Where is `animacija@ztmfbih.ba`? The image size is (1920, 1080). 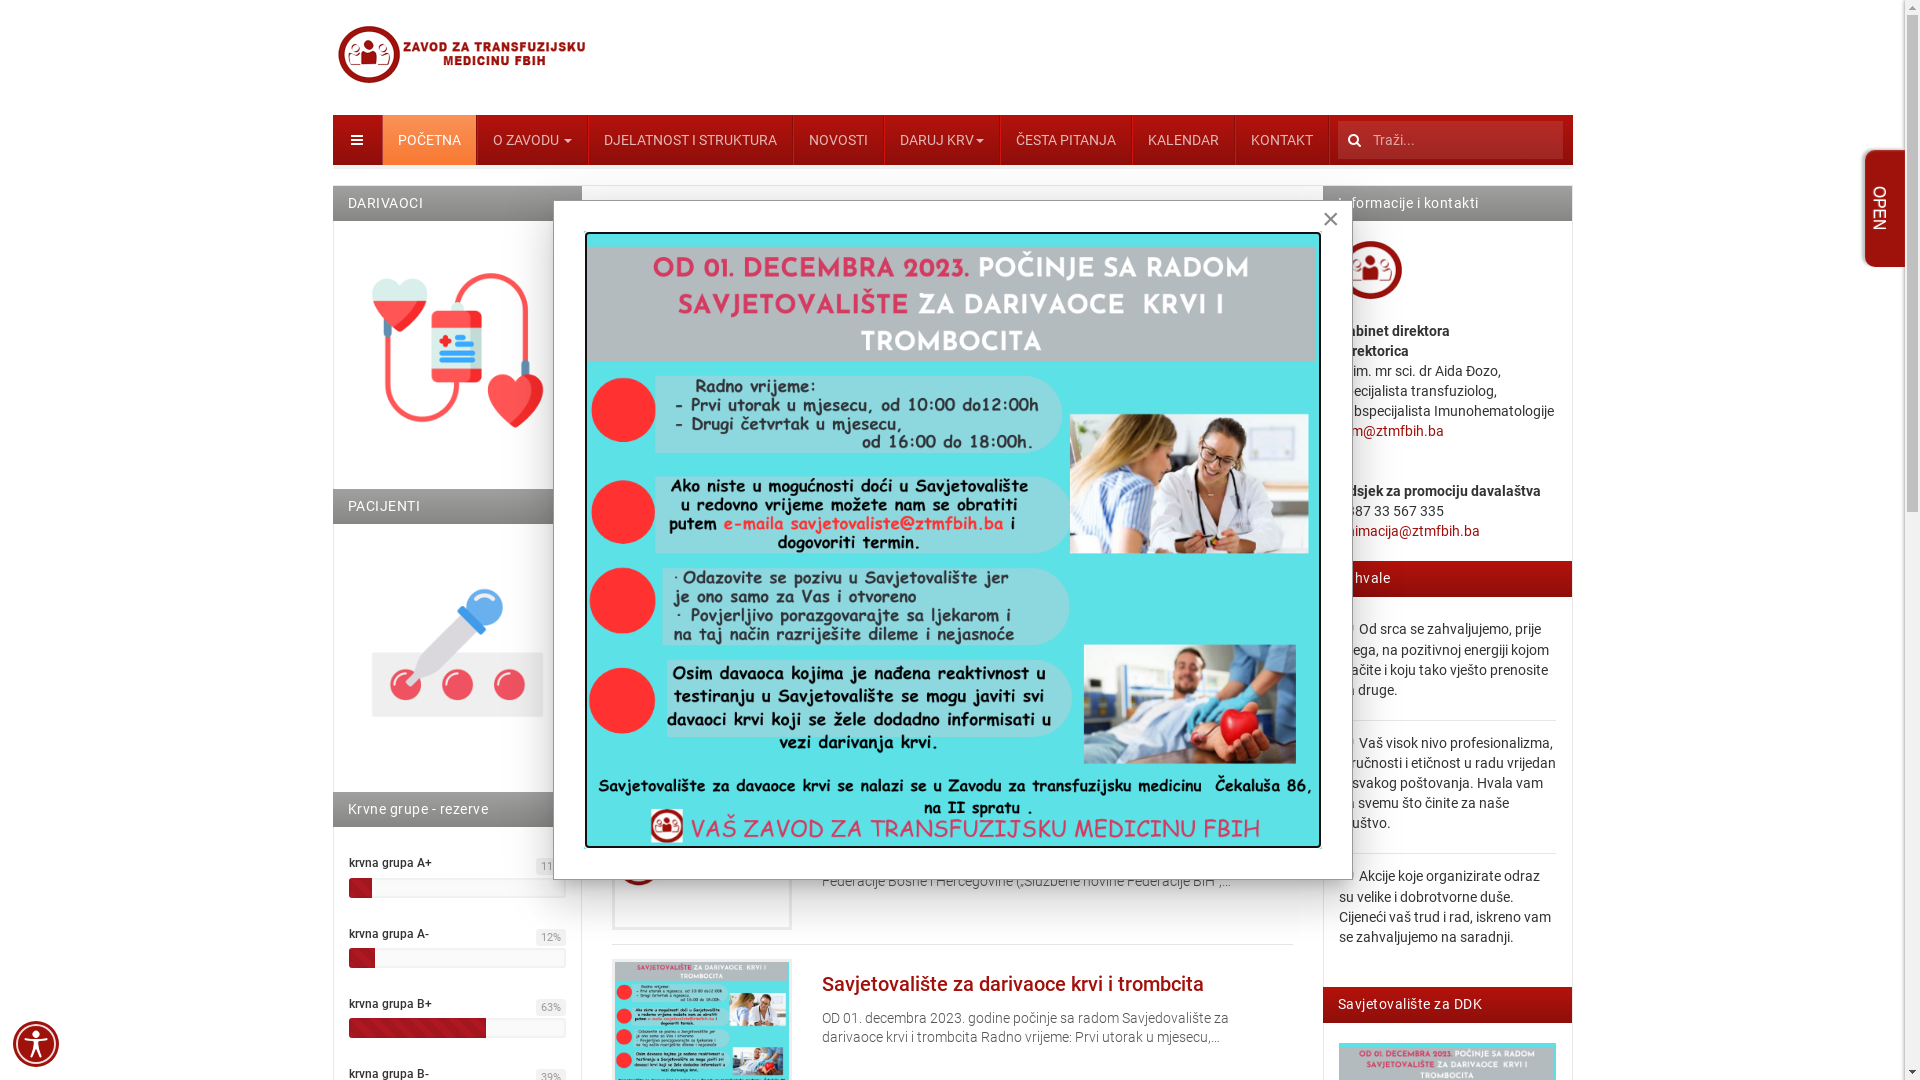 animacija@ztmfbih.ba is located at coordinates (1410, 531).